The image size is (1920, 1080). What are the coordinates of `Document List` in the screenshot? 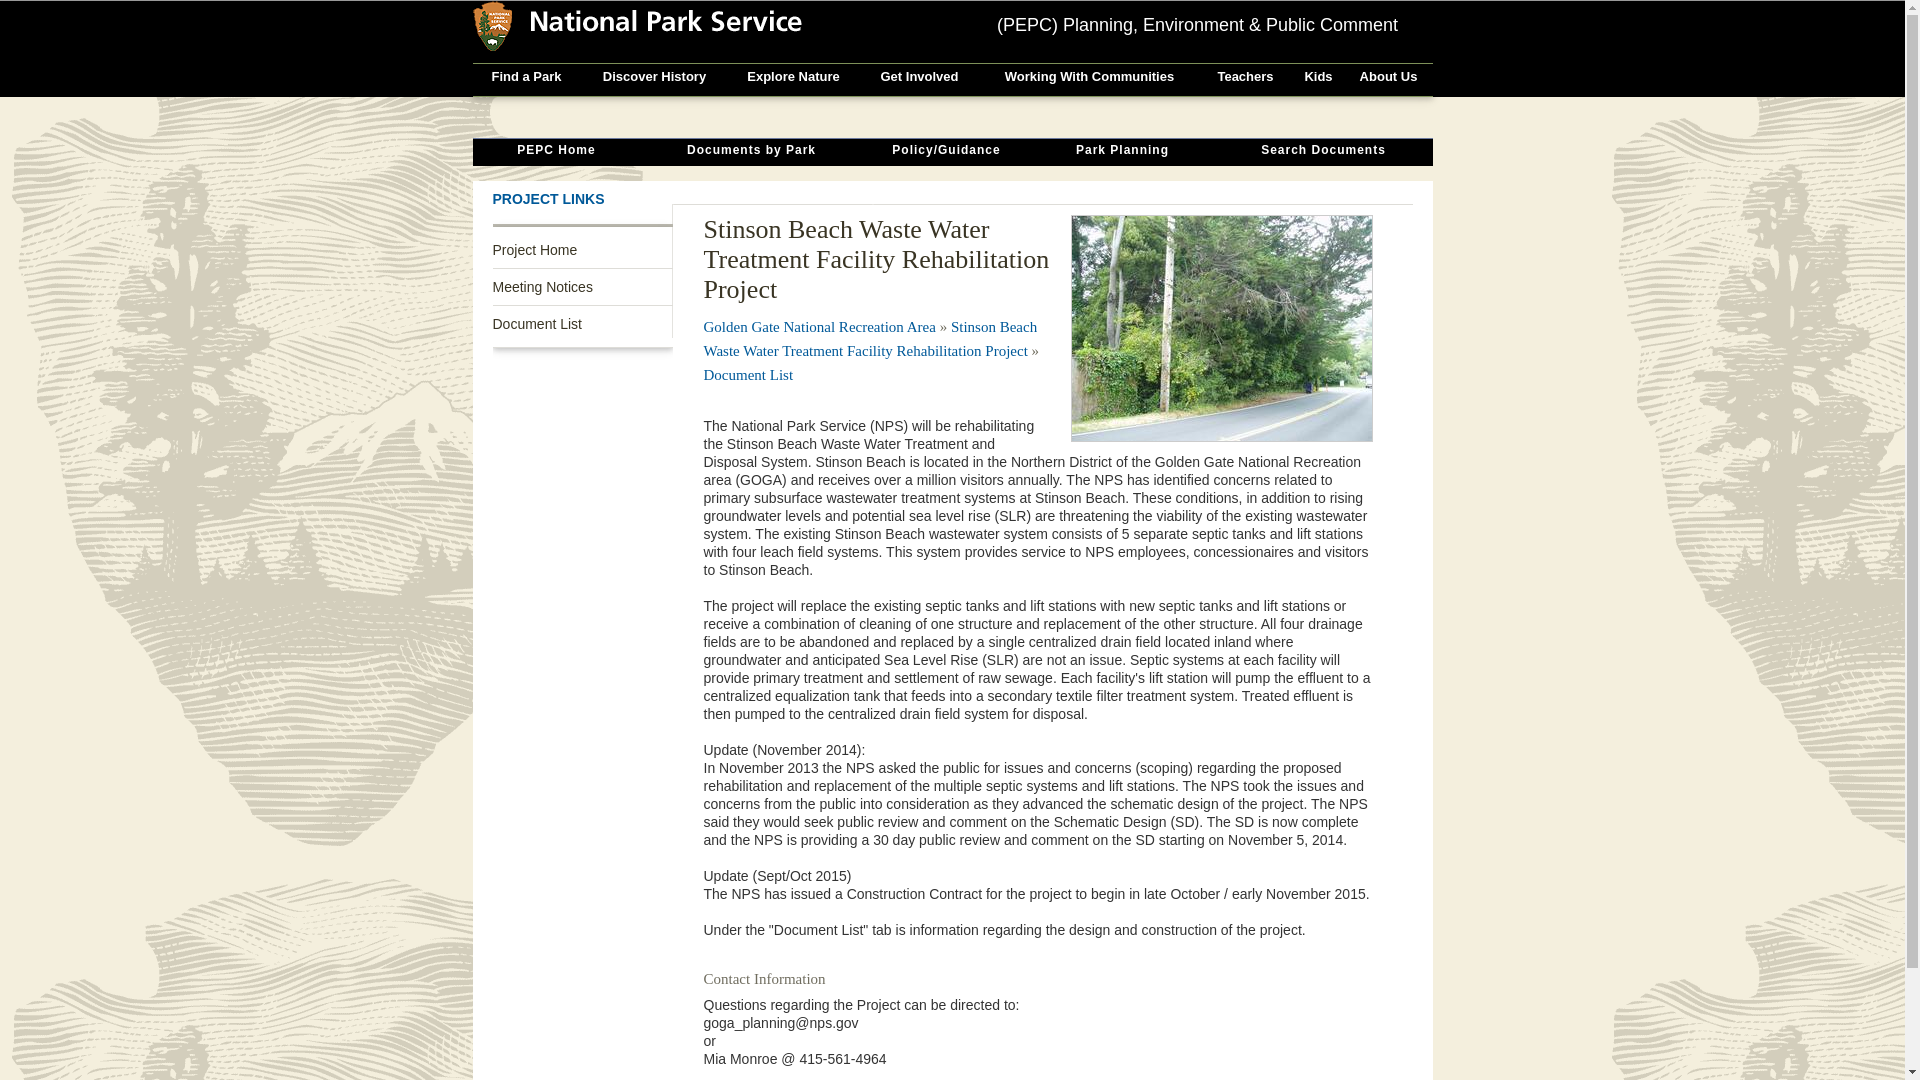 It's located at (749, 375).